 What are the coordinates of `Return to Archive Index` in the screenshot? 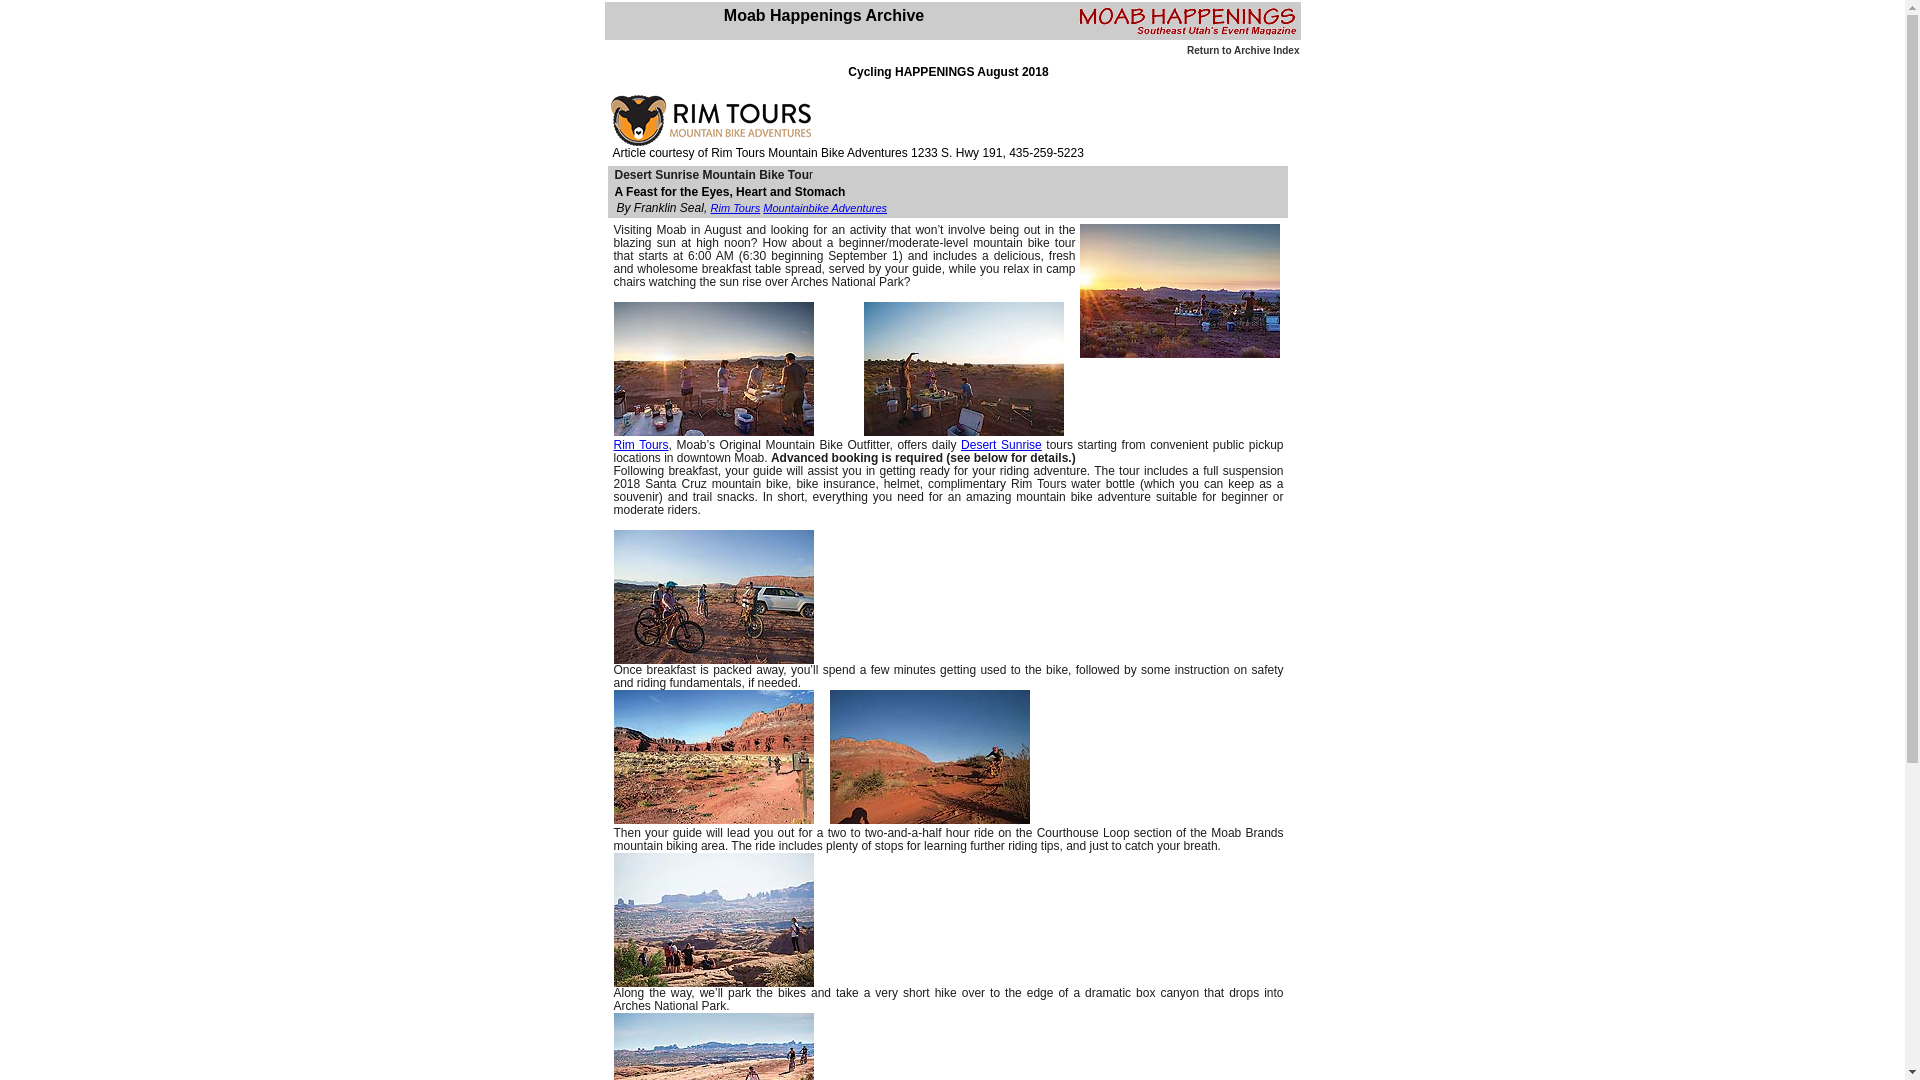 It's located at (1242, 50).